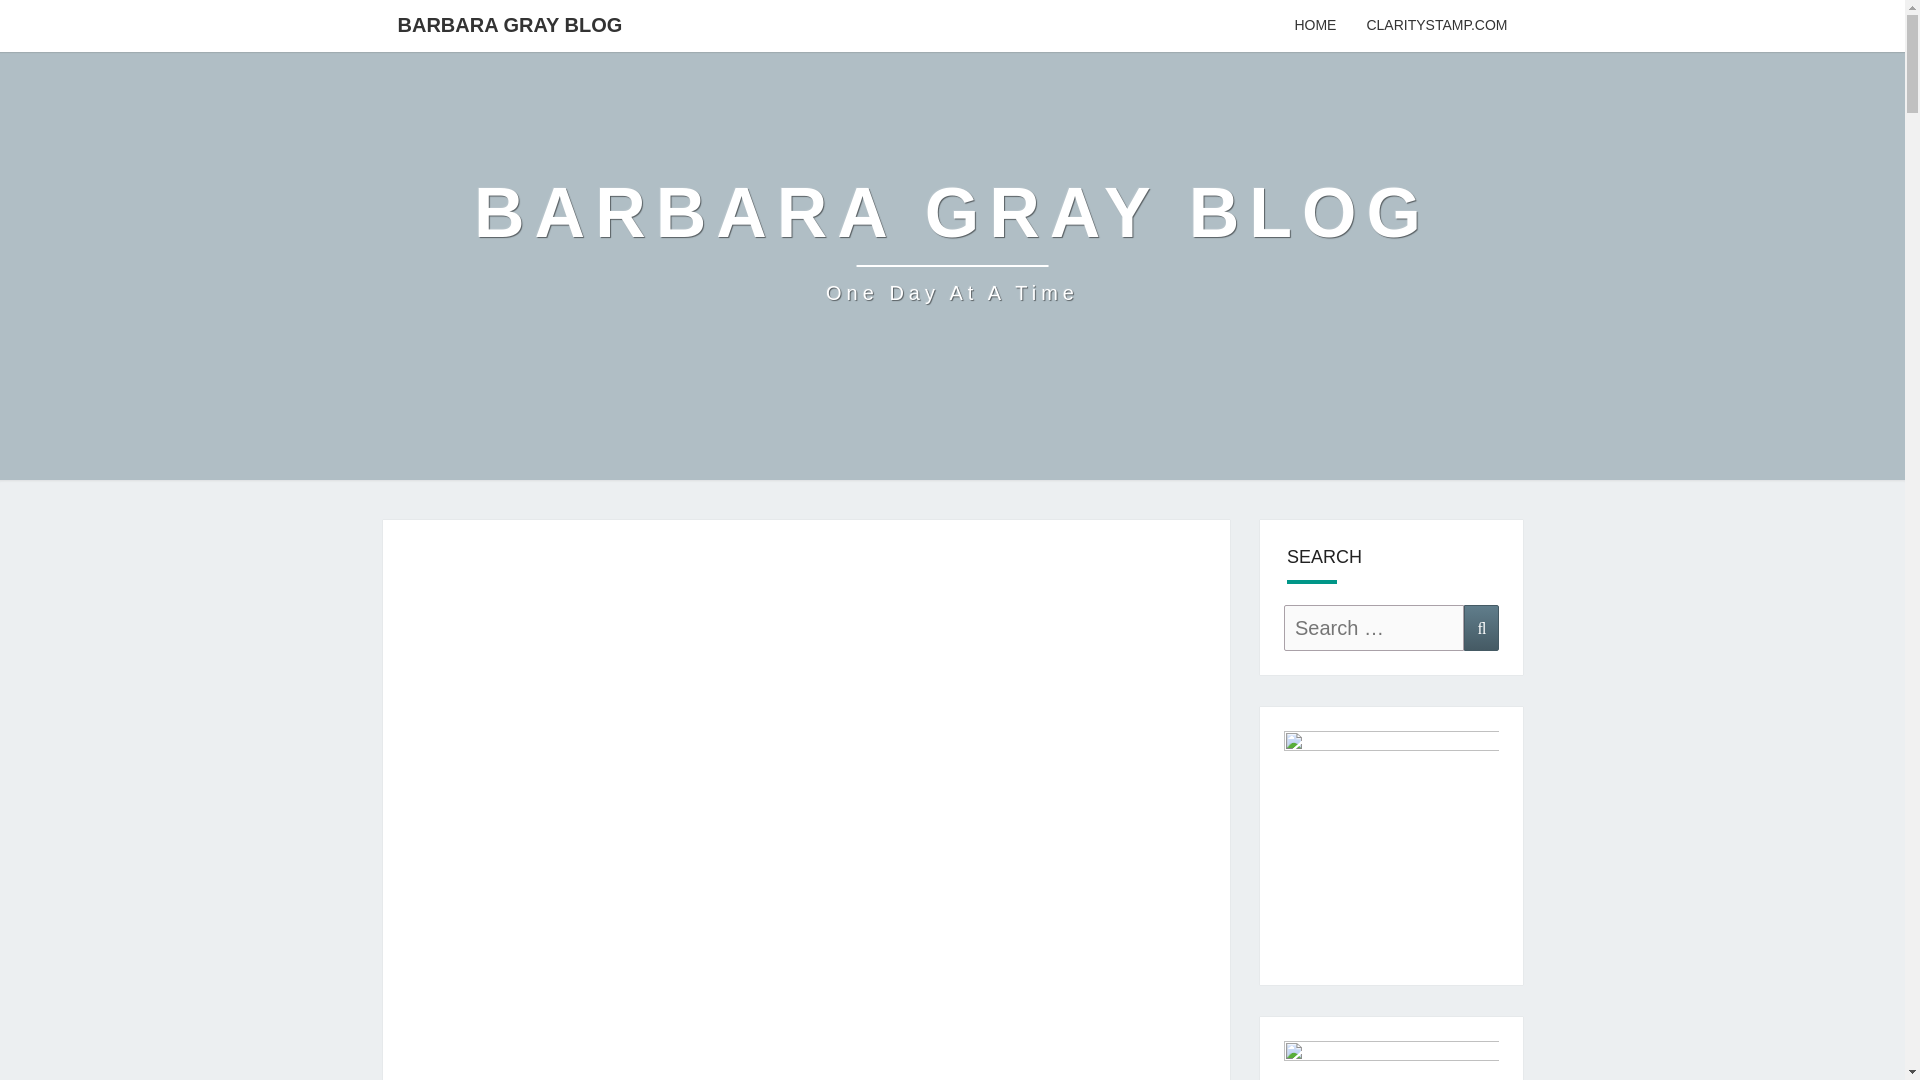 This screenshot has width=1920, height=1080. Describe the element at coordinates (510, 24) in the screenshot. I see `BARBARA GRAY BLOG` at that location.